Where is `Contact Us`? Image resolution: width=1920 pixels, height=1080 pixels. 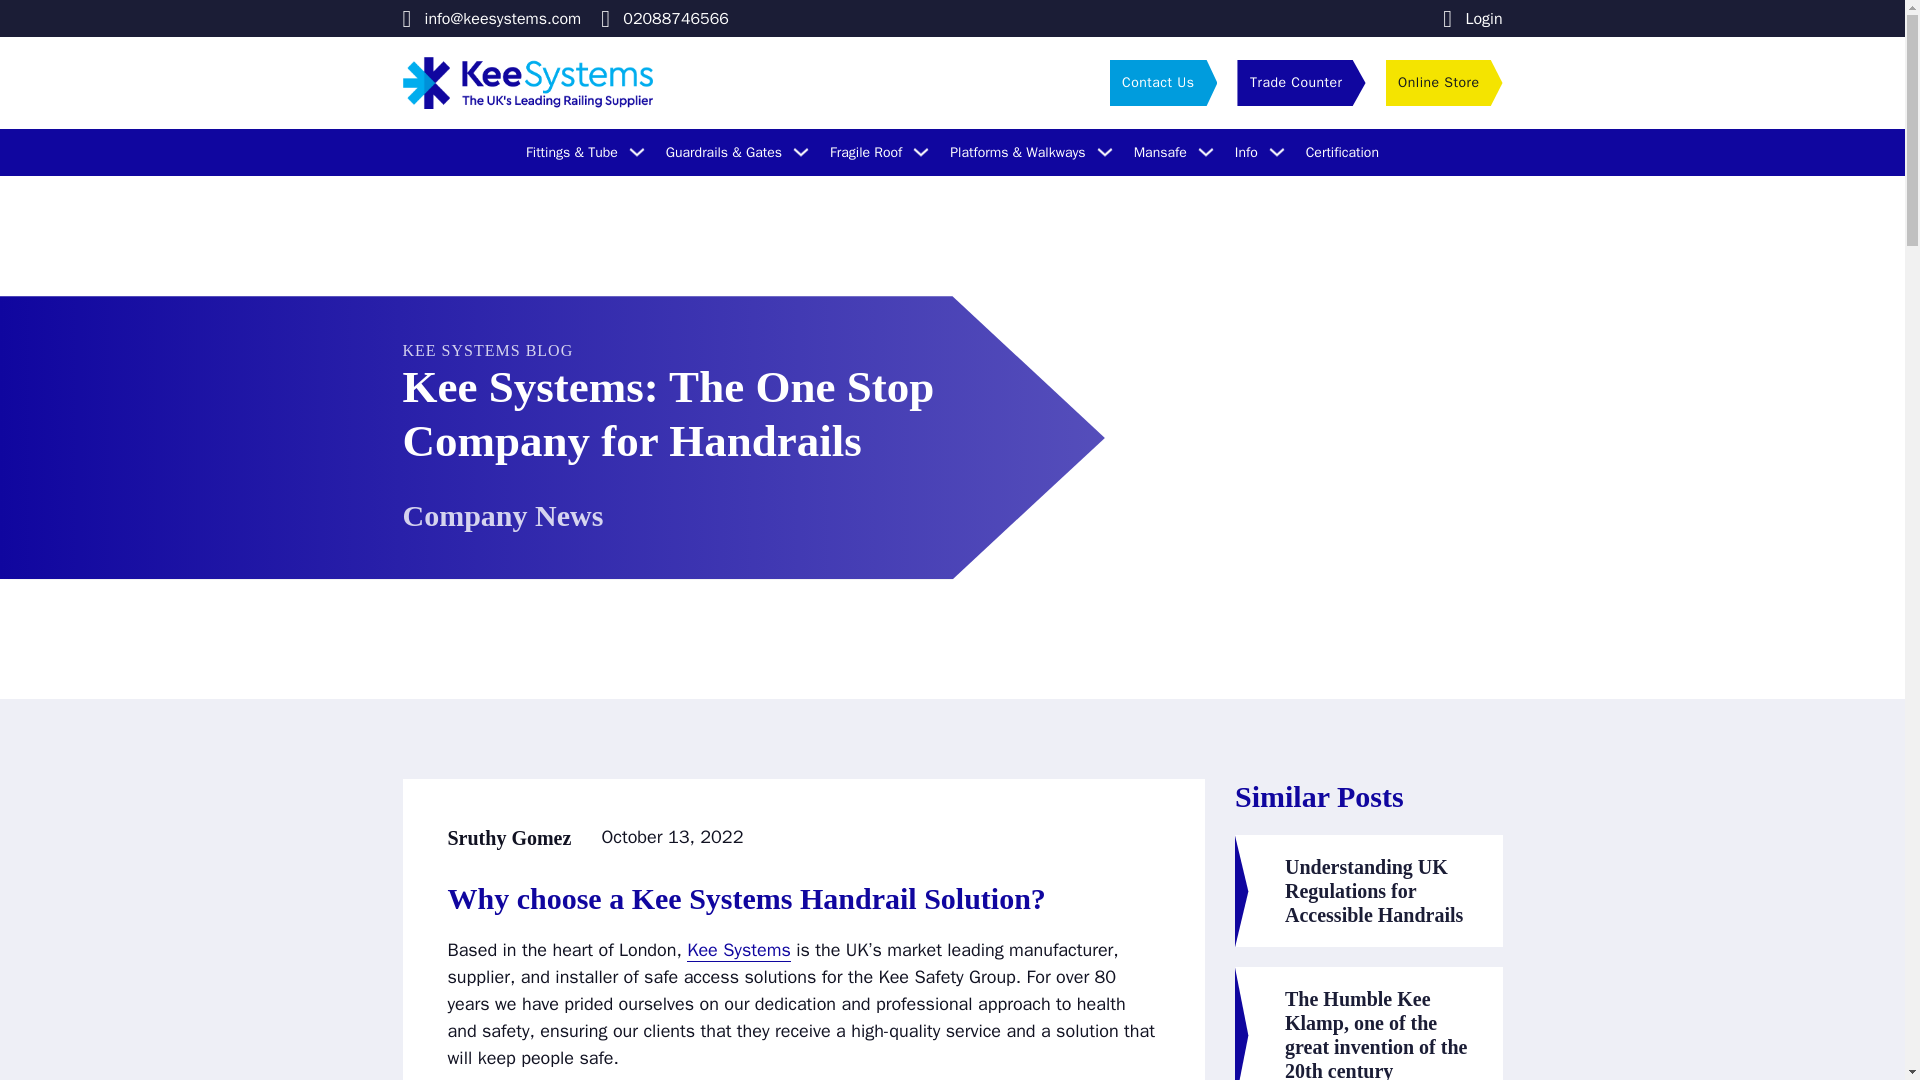
Contact Us is located at coordinates (1163, 82).